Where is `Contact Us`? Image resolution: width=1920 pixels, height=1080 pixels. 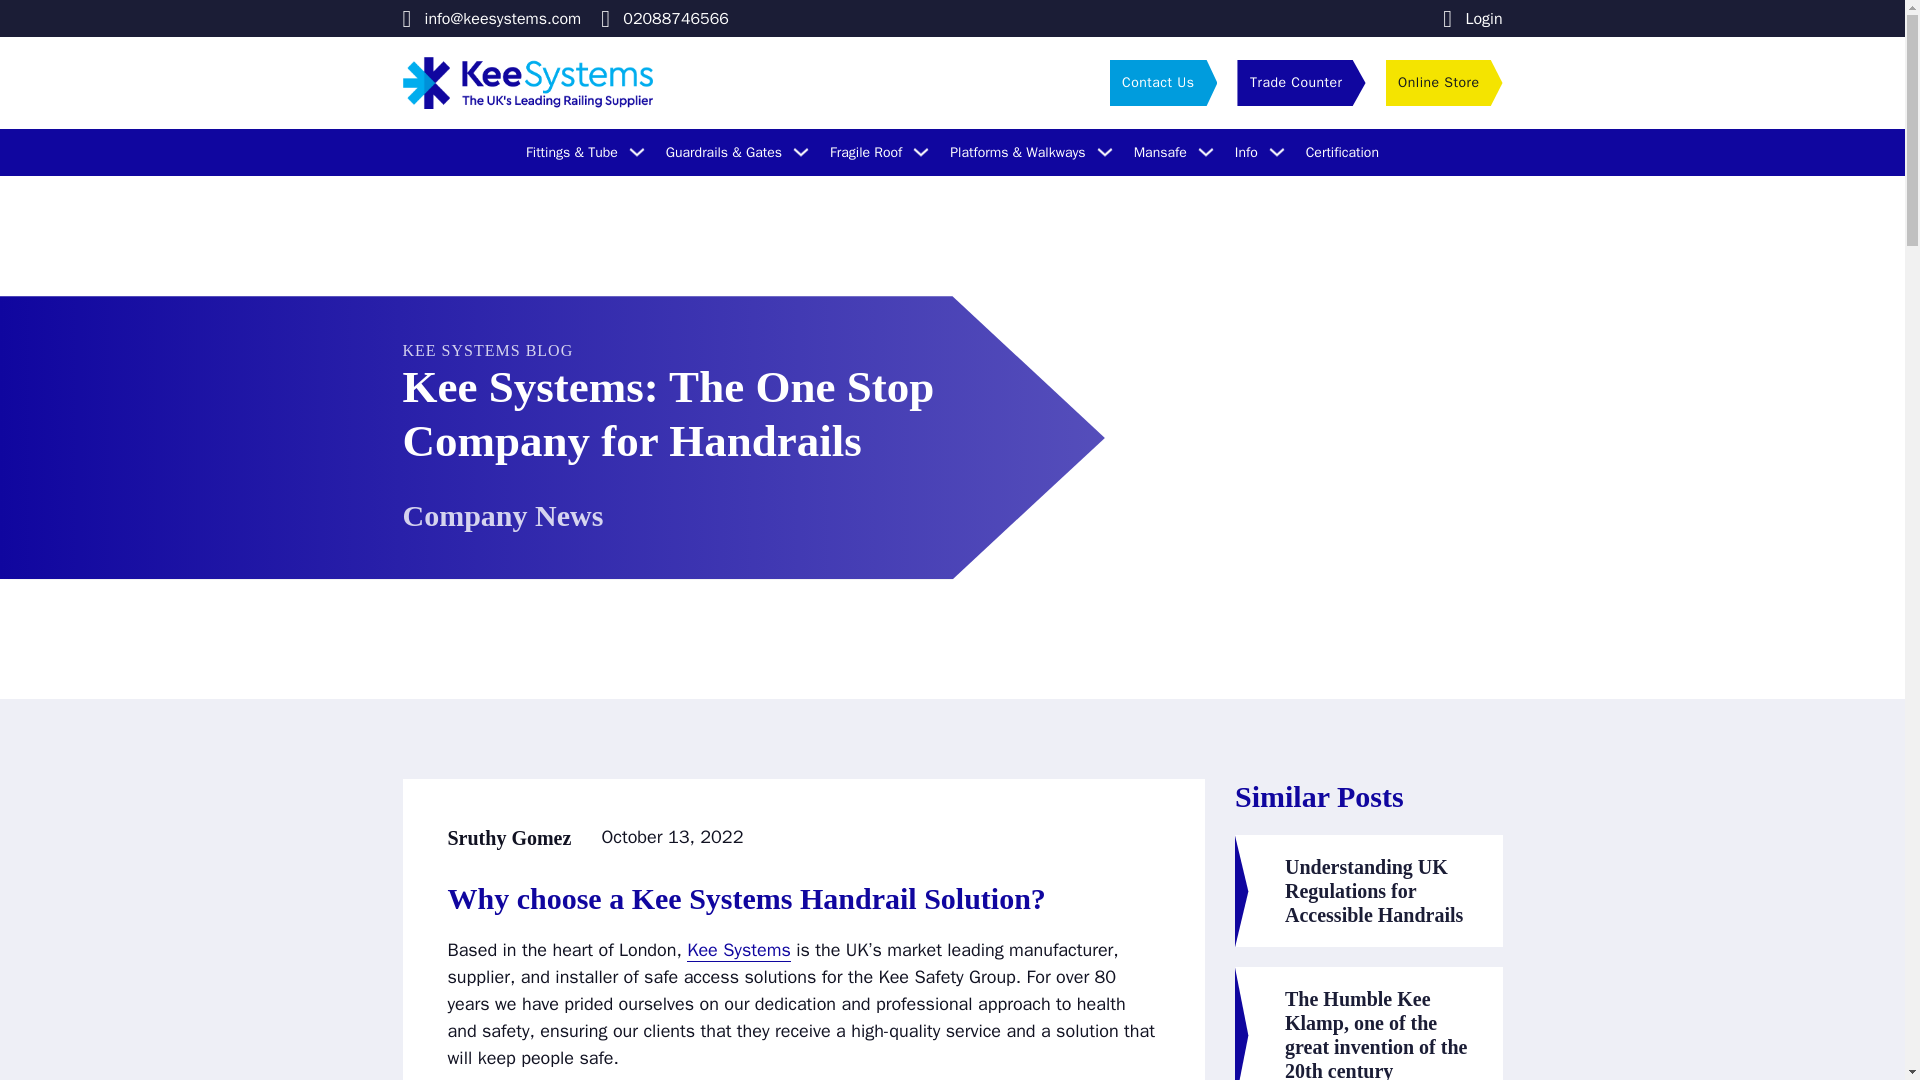
Contact Us is located at coordinates (1163, 82).